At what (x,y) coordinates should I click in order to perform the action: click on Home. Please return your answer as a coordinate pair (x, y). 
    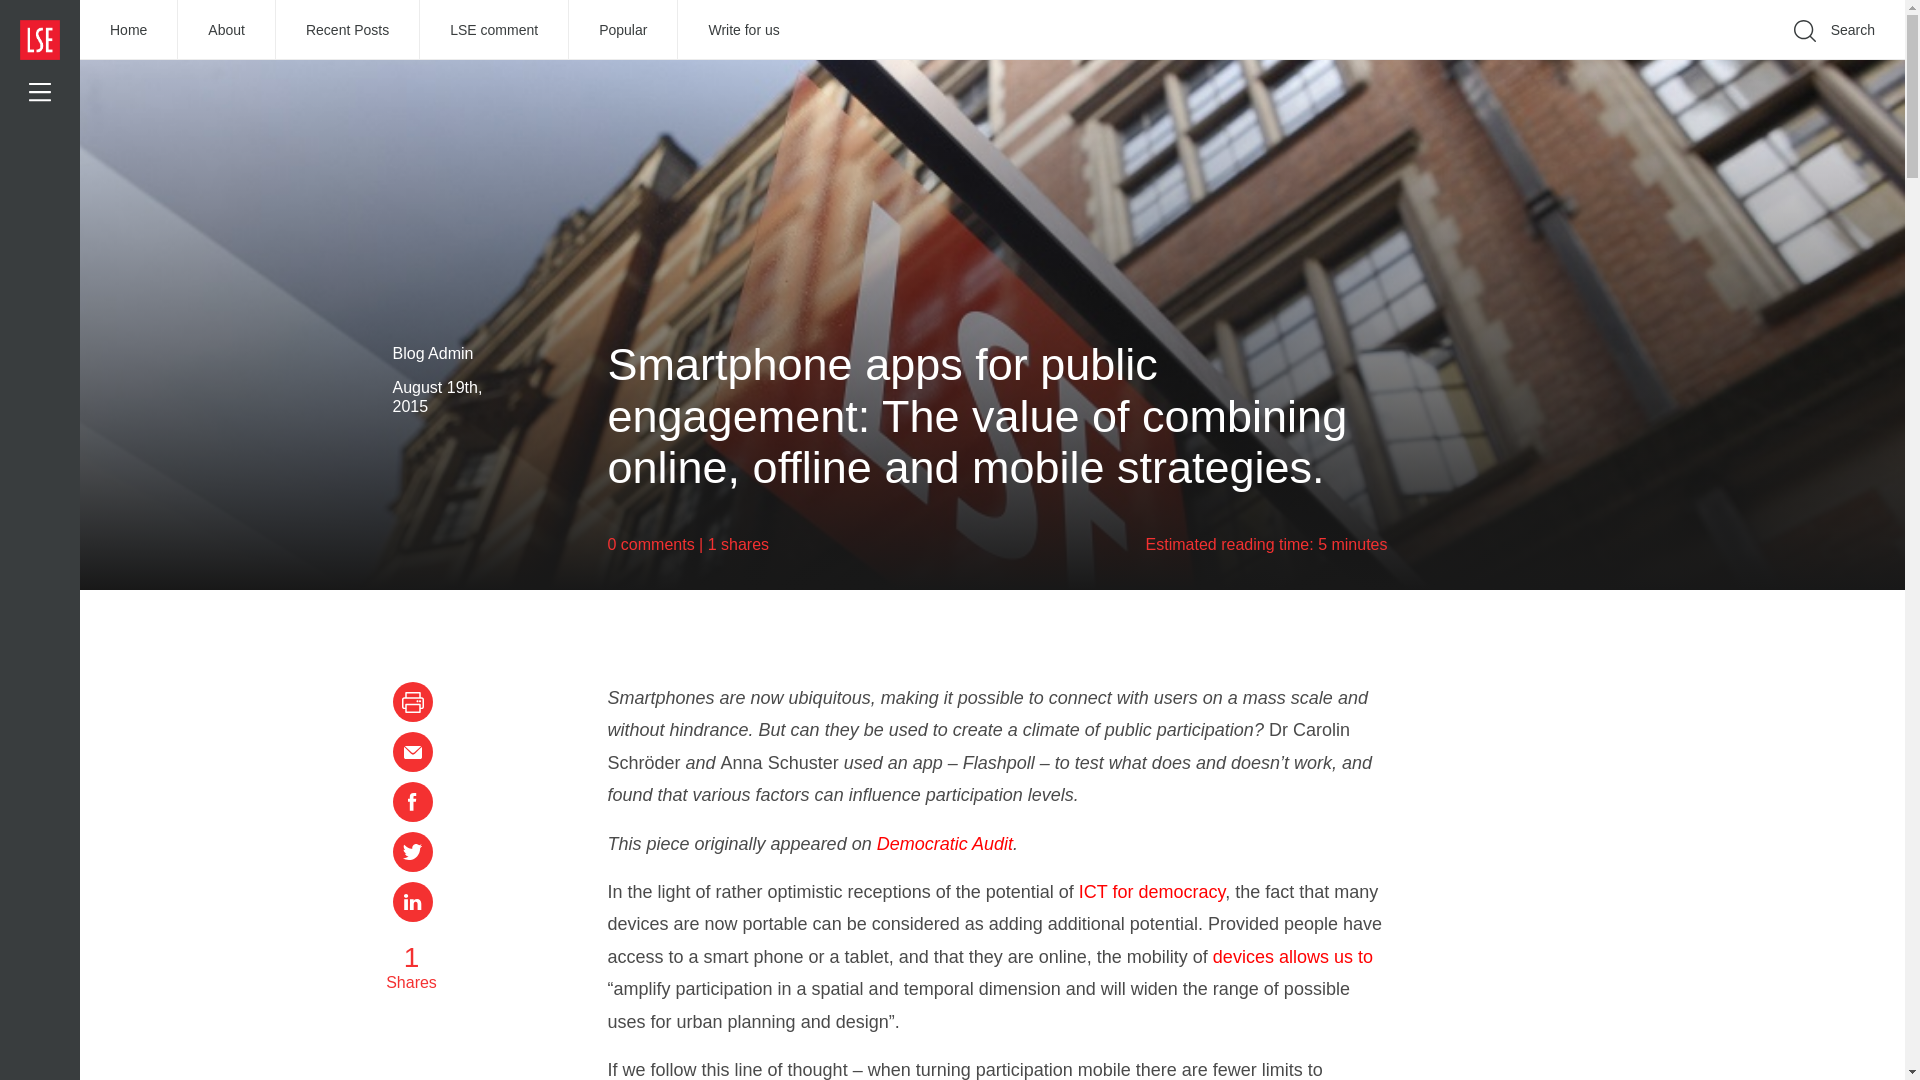
    Looking at the image, I should click on (129, 30).